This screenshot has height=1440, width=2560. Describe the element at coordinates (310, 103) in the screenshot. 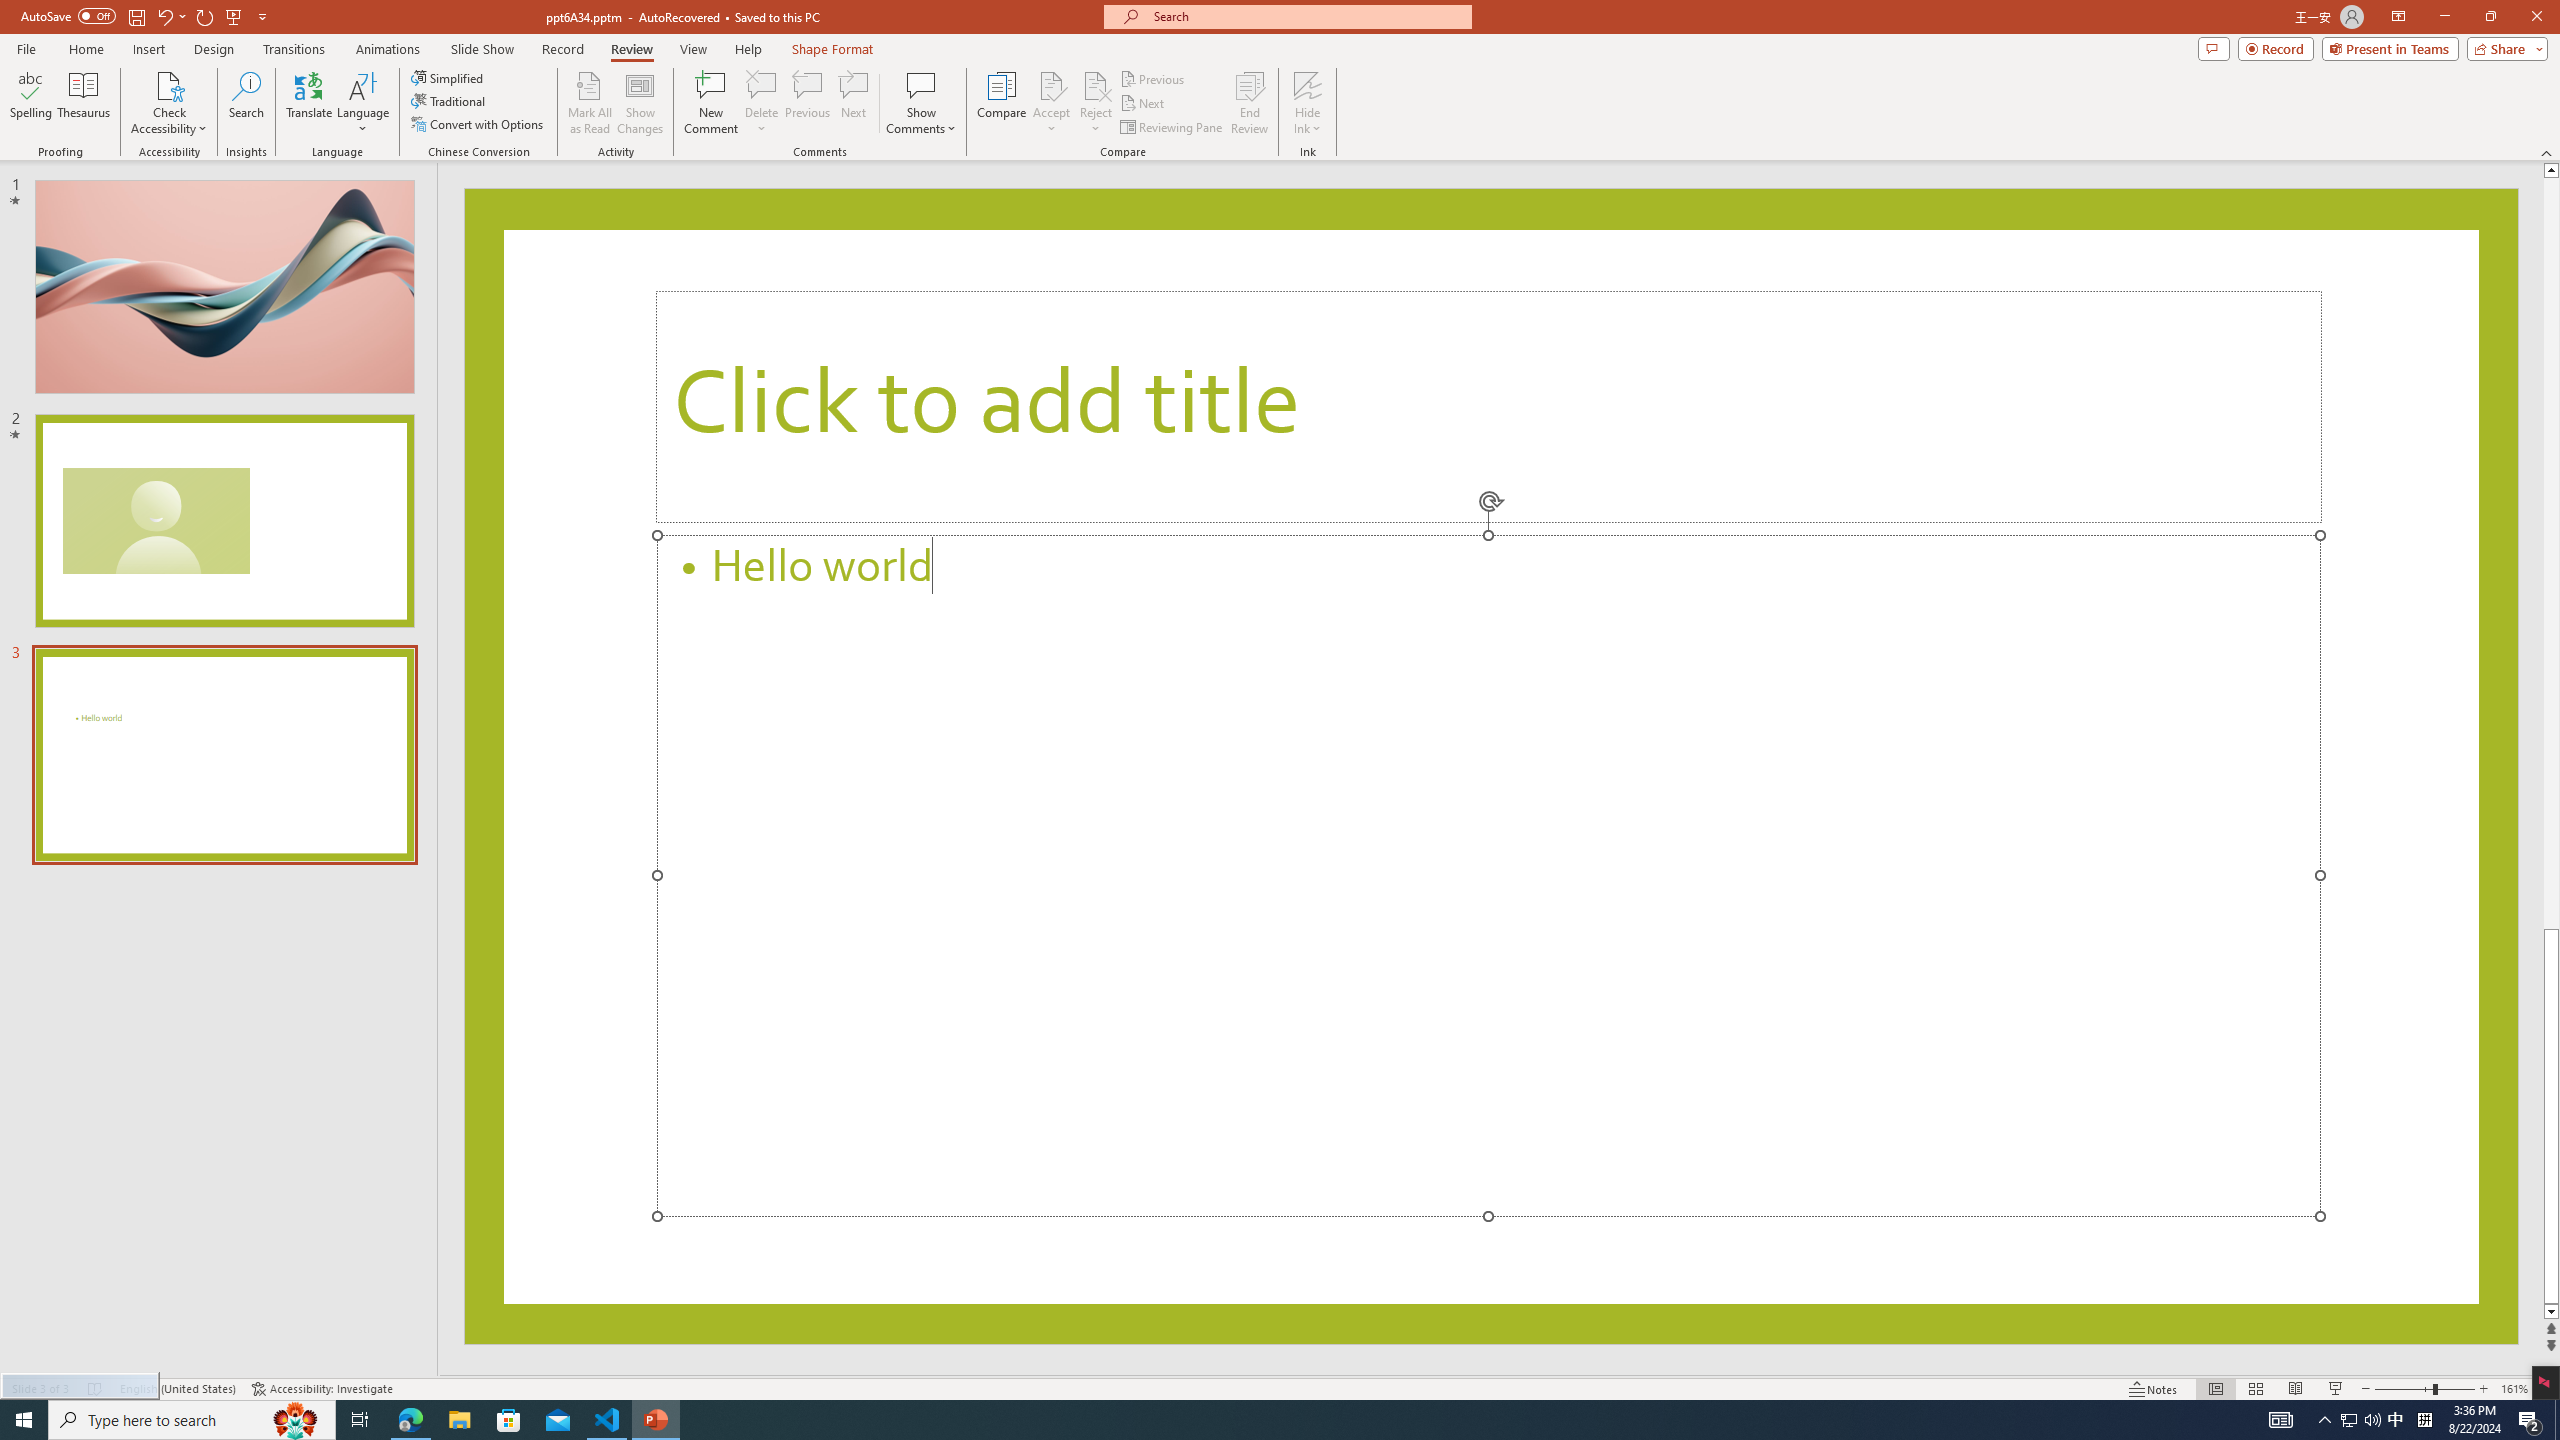

I see `Translate` at that location.